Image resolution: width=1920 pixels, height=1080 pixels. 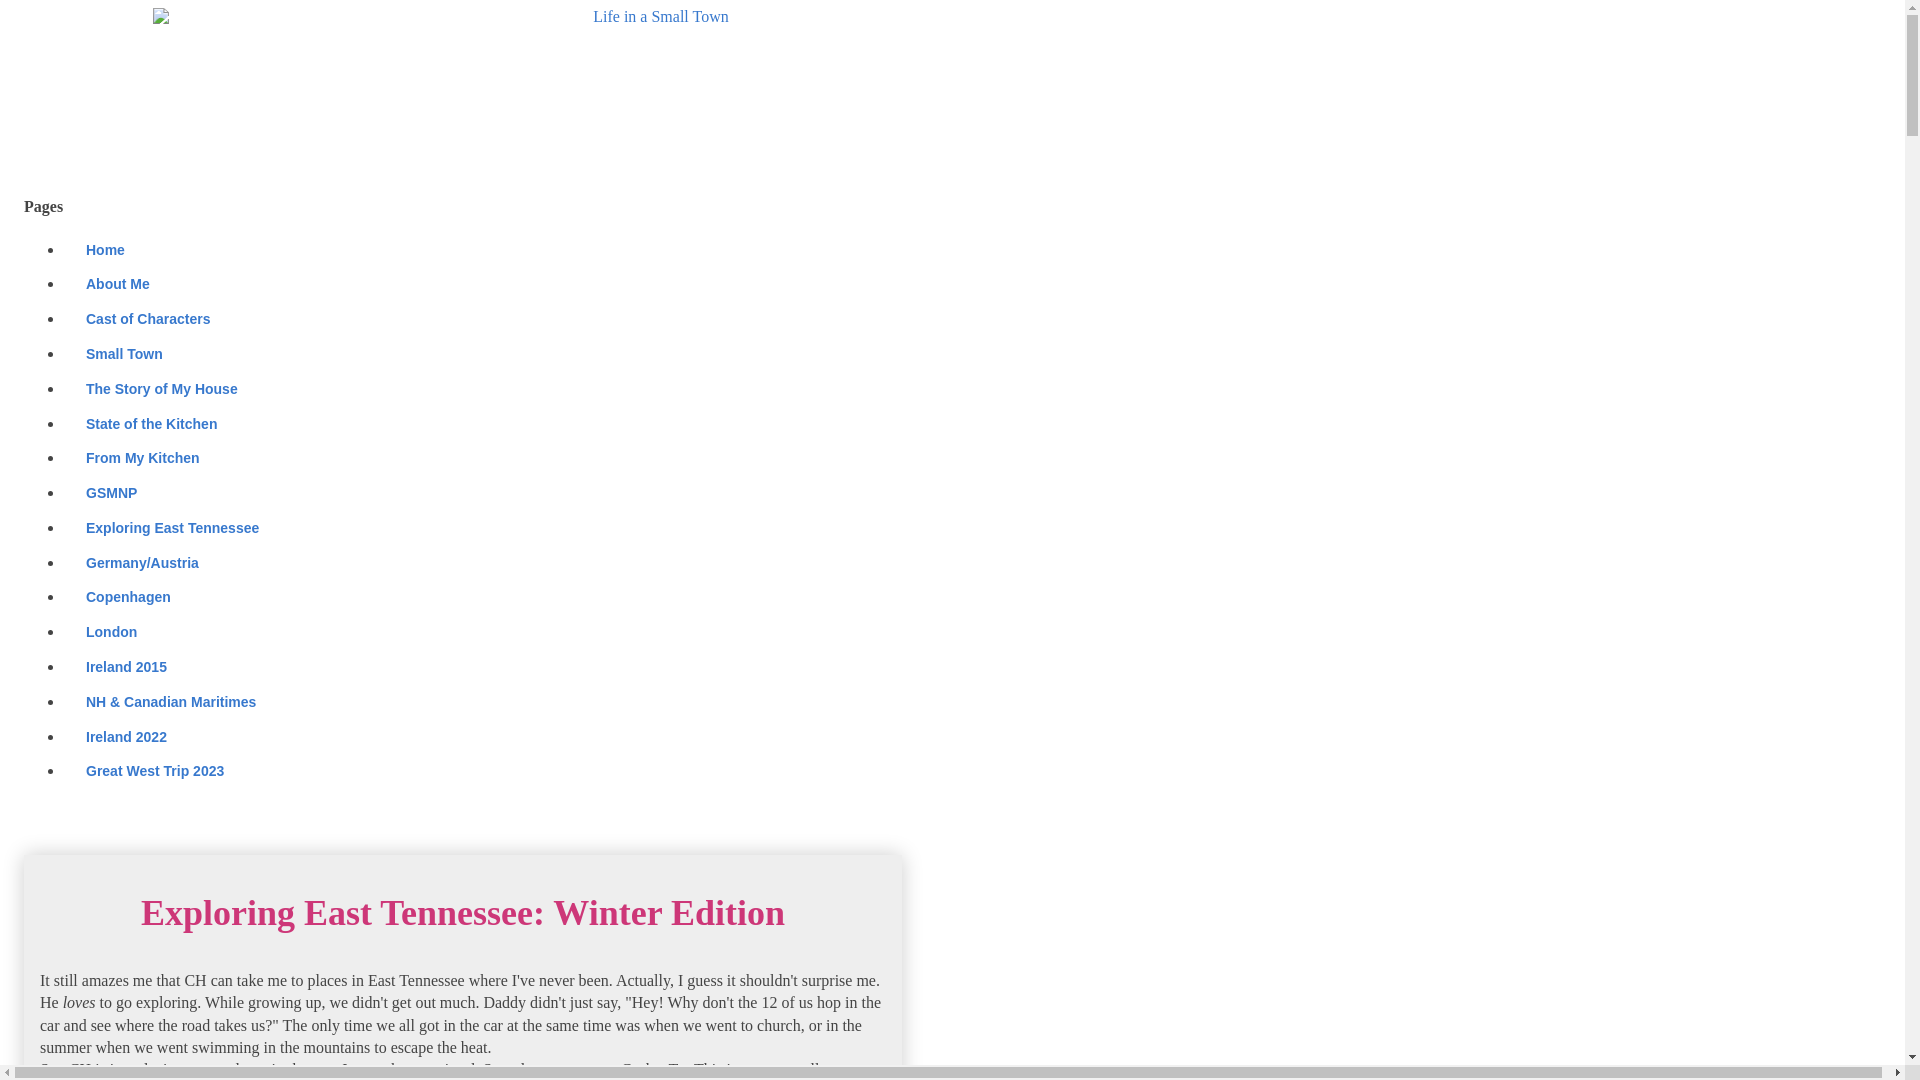 I want to click on Small Town, so click(x=124, y=354).